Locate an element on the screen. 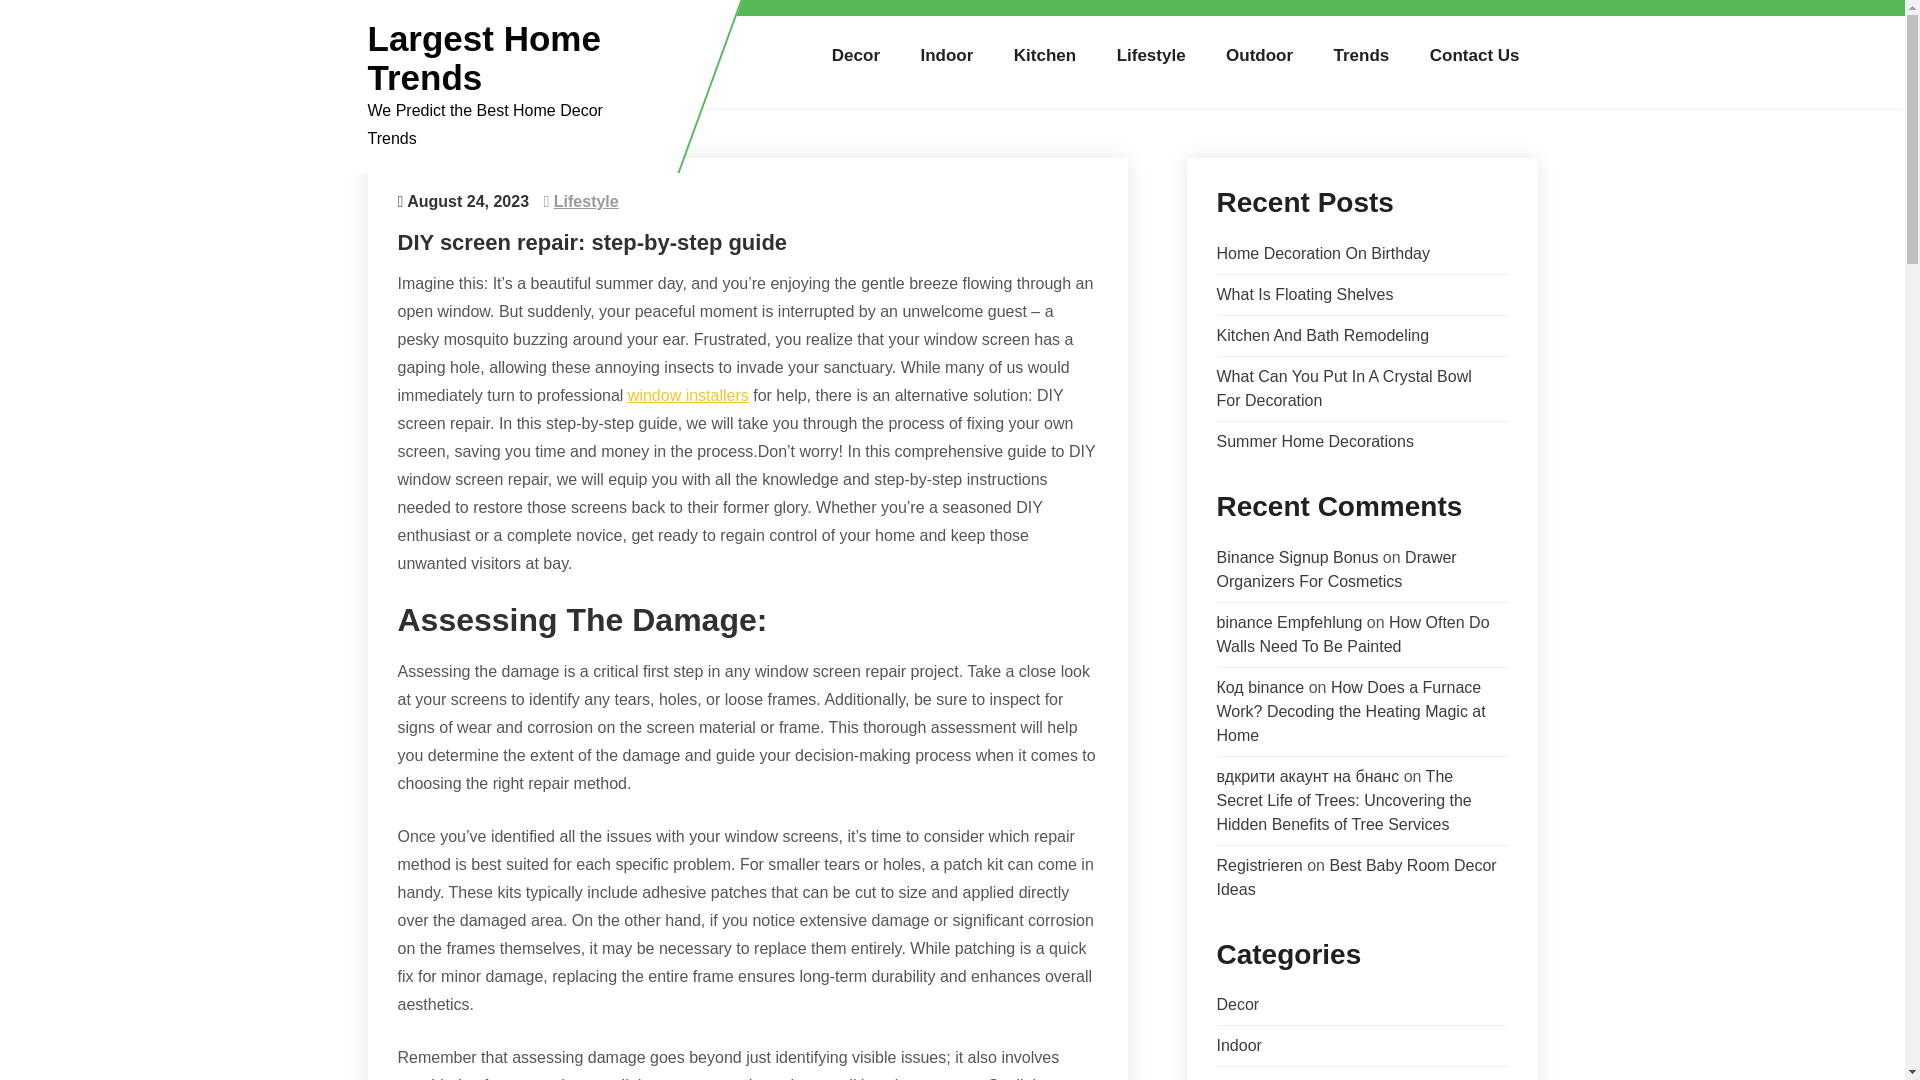 The width and height of the screenshot is (1920, 1080). How Often Do Walls Need To Be Painted is located at coordinates (1352, 634).